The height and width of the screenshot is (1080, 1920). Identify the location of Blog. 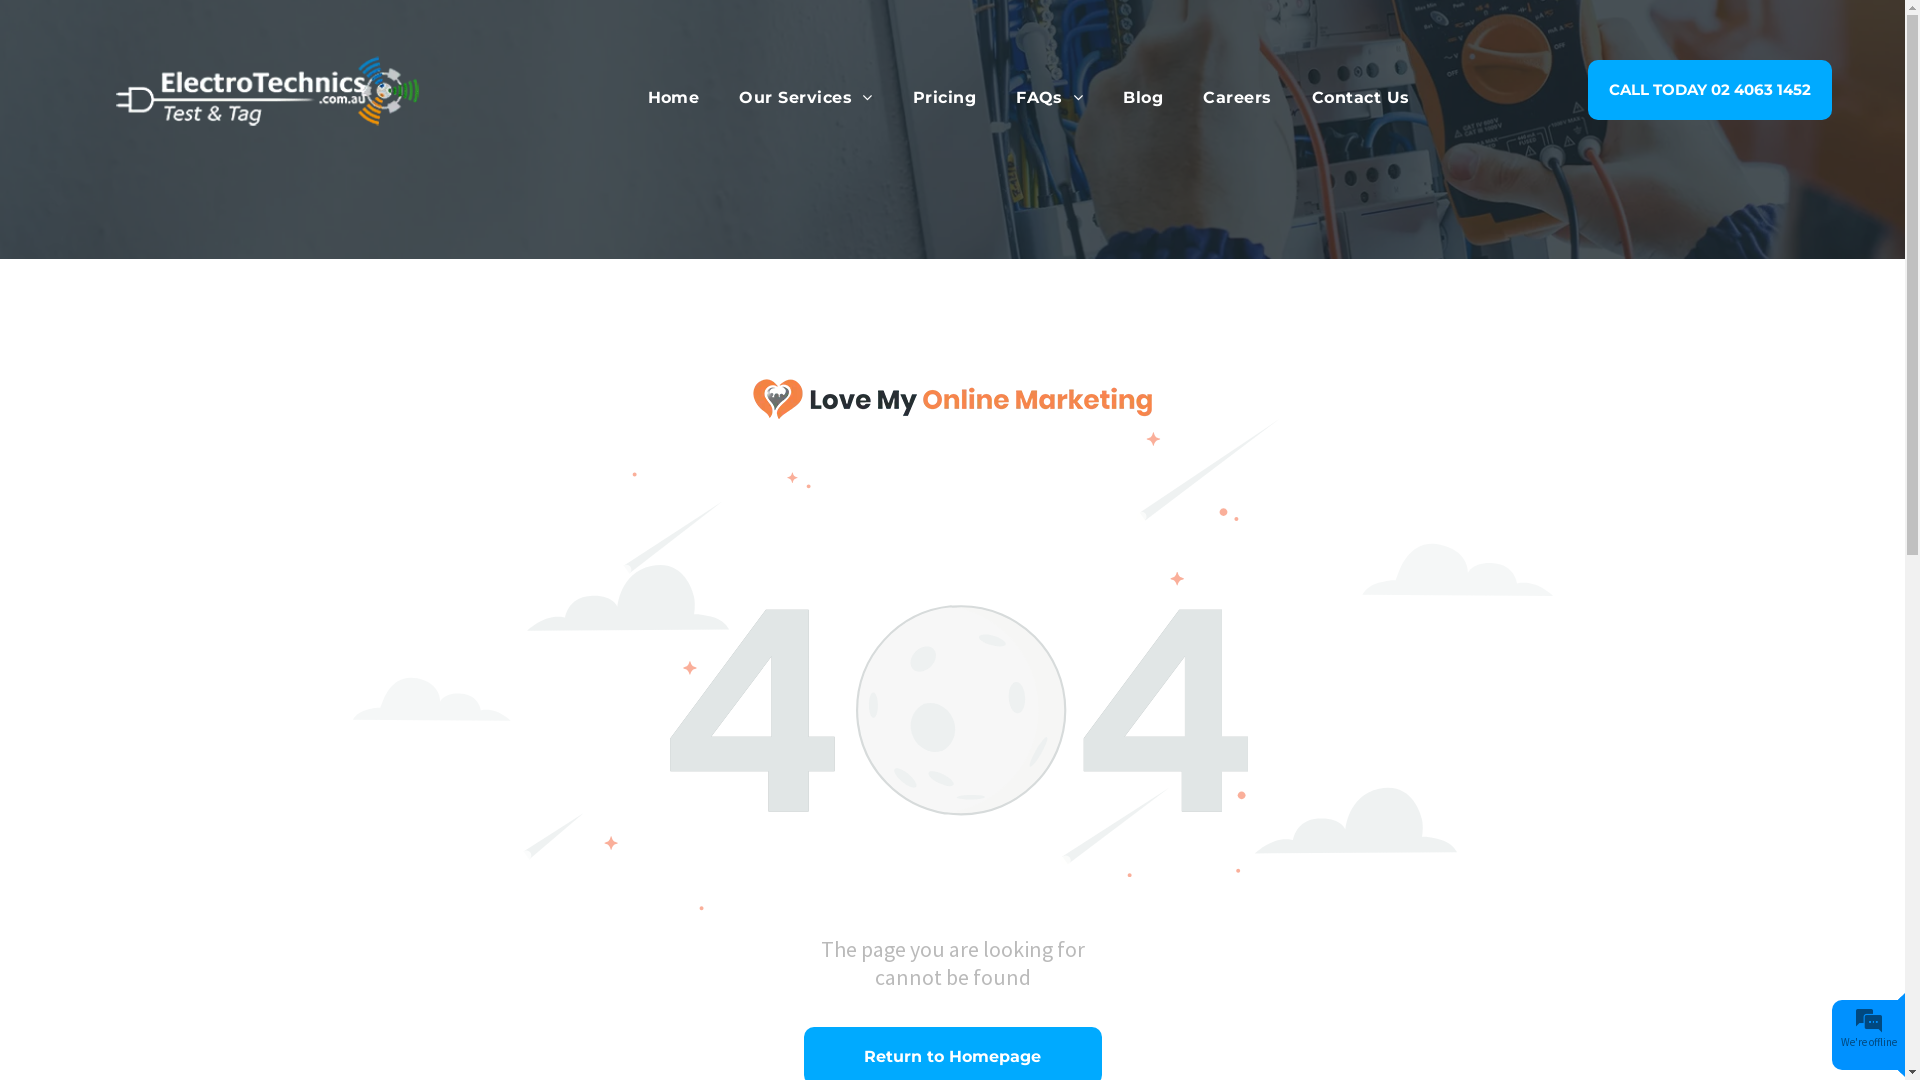
(1143, 98).